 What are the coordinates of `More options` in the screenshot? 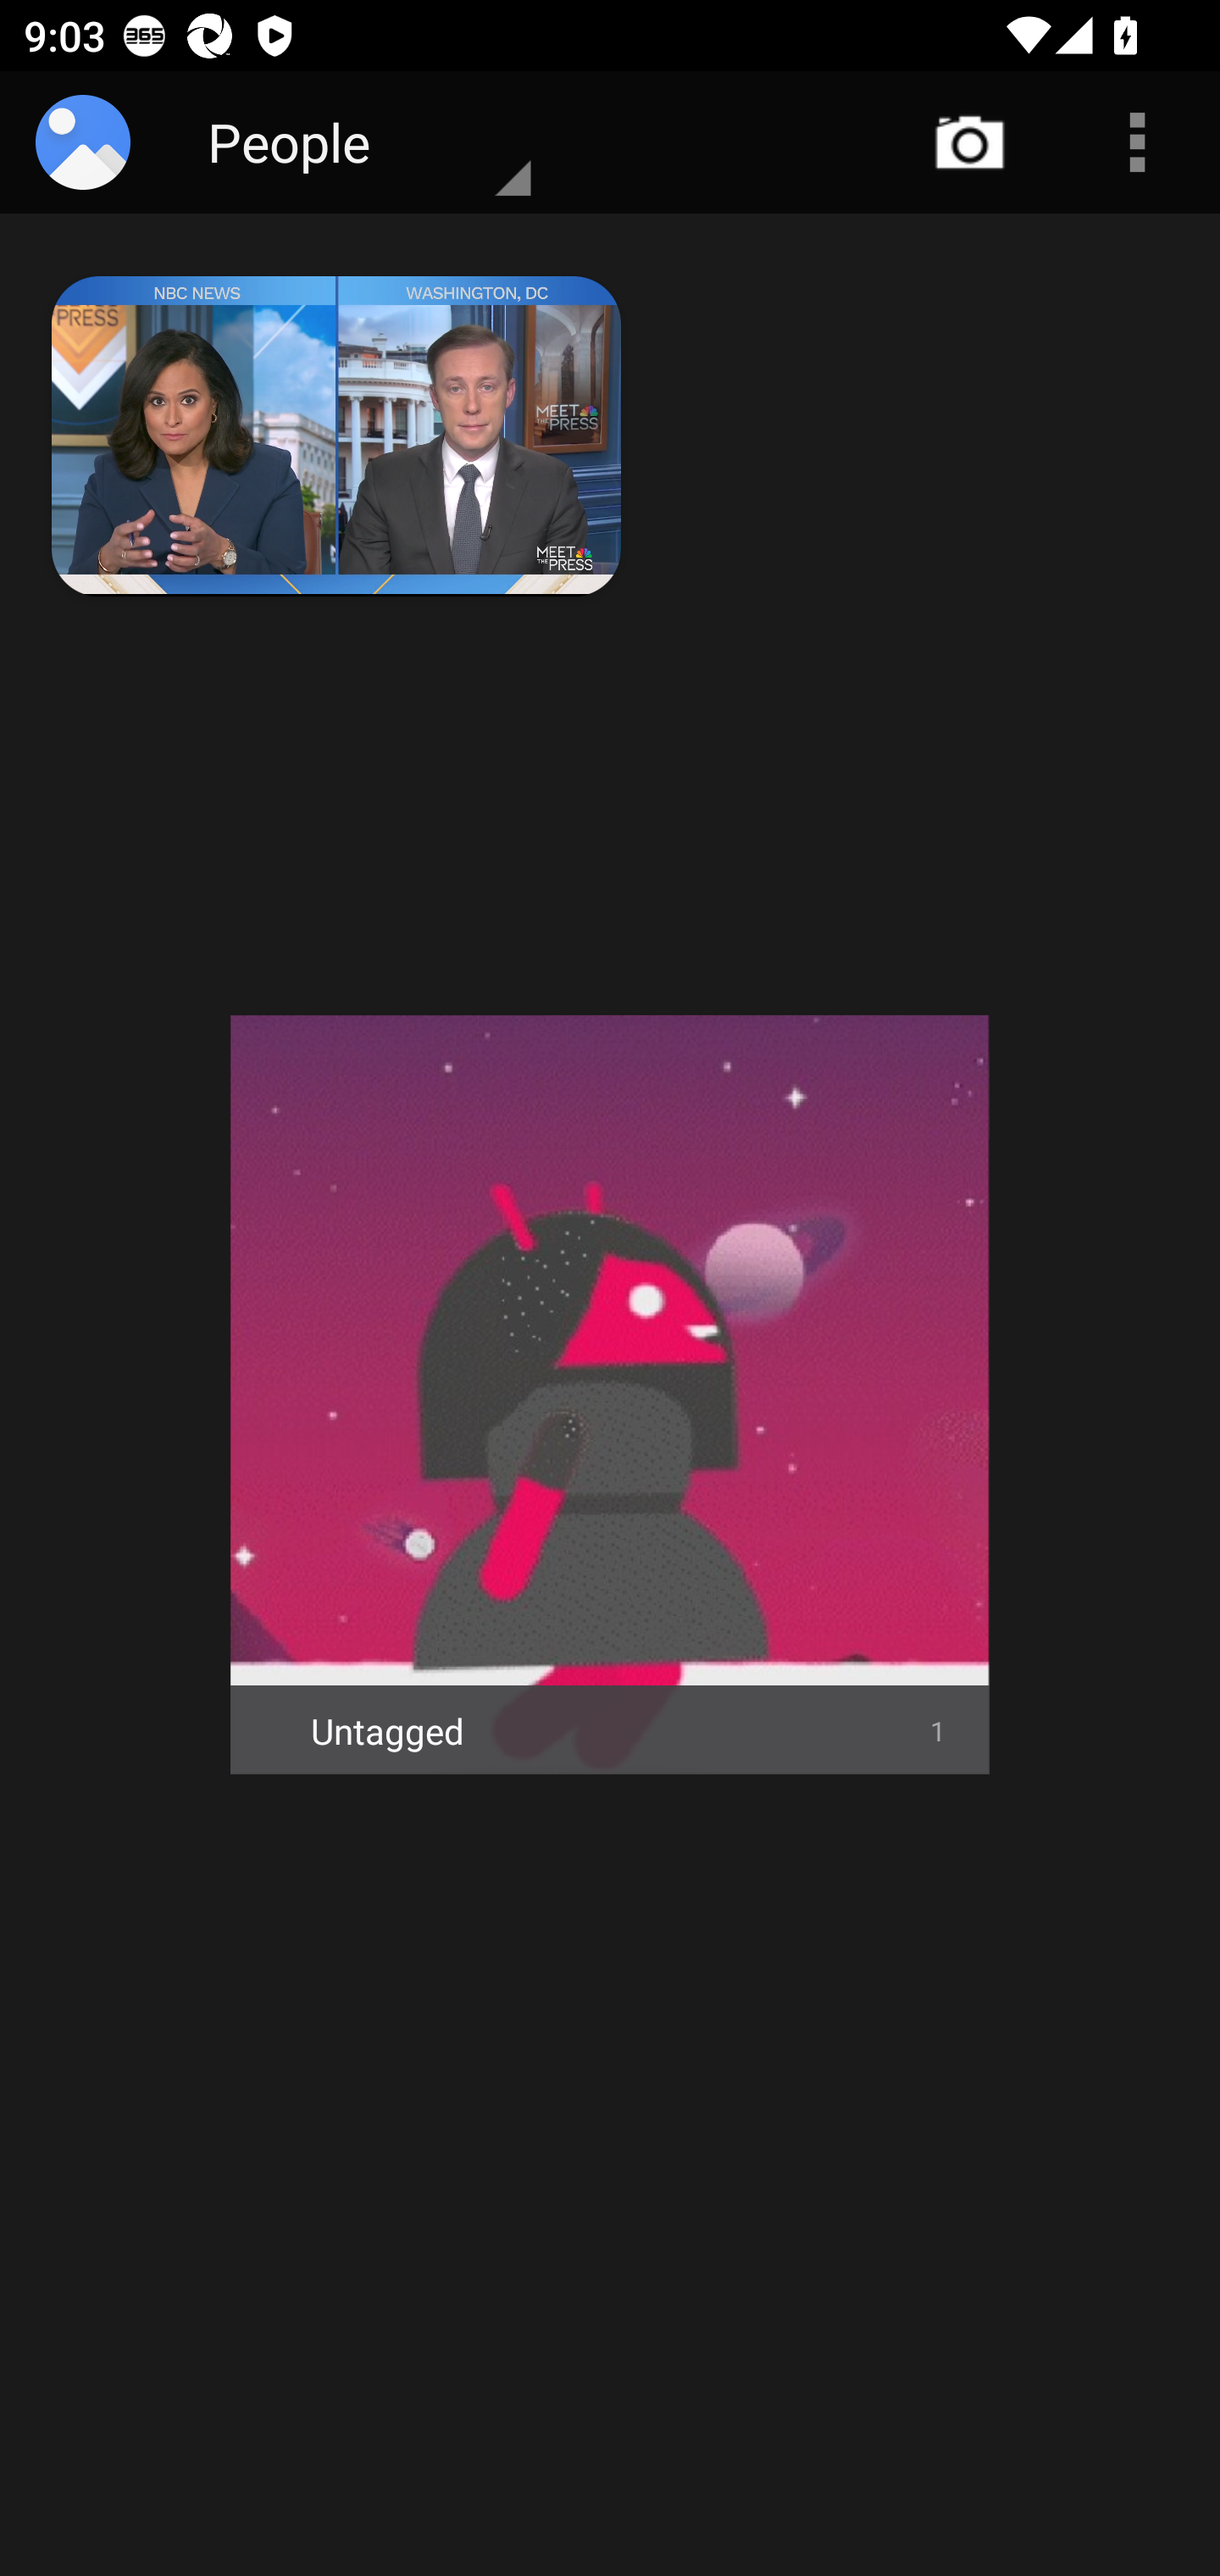 It's located at (1137, 142).